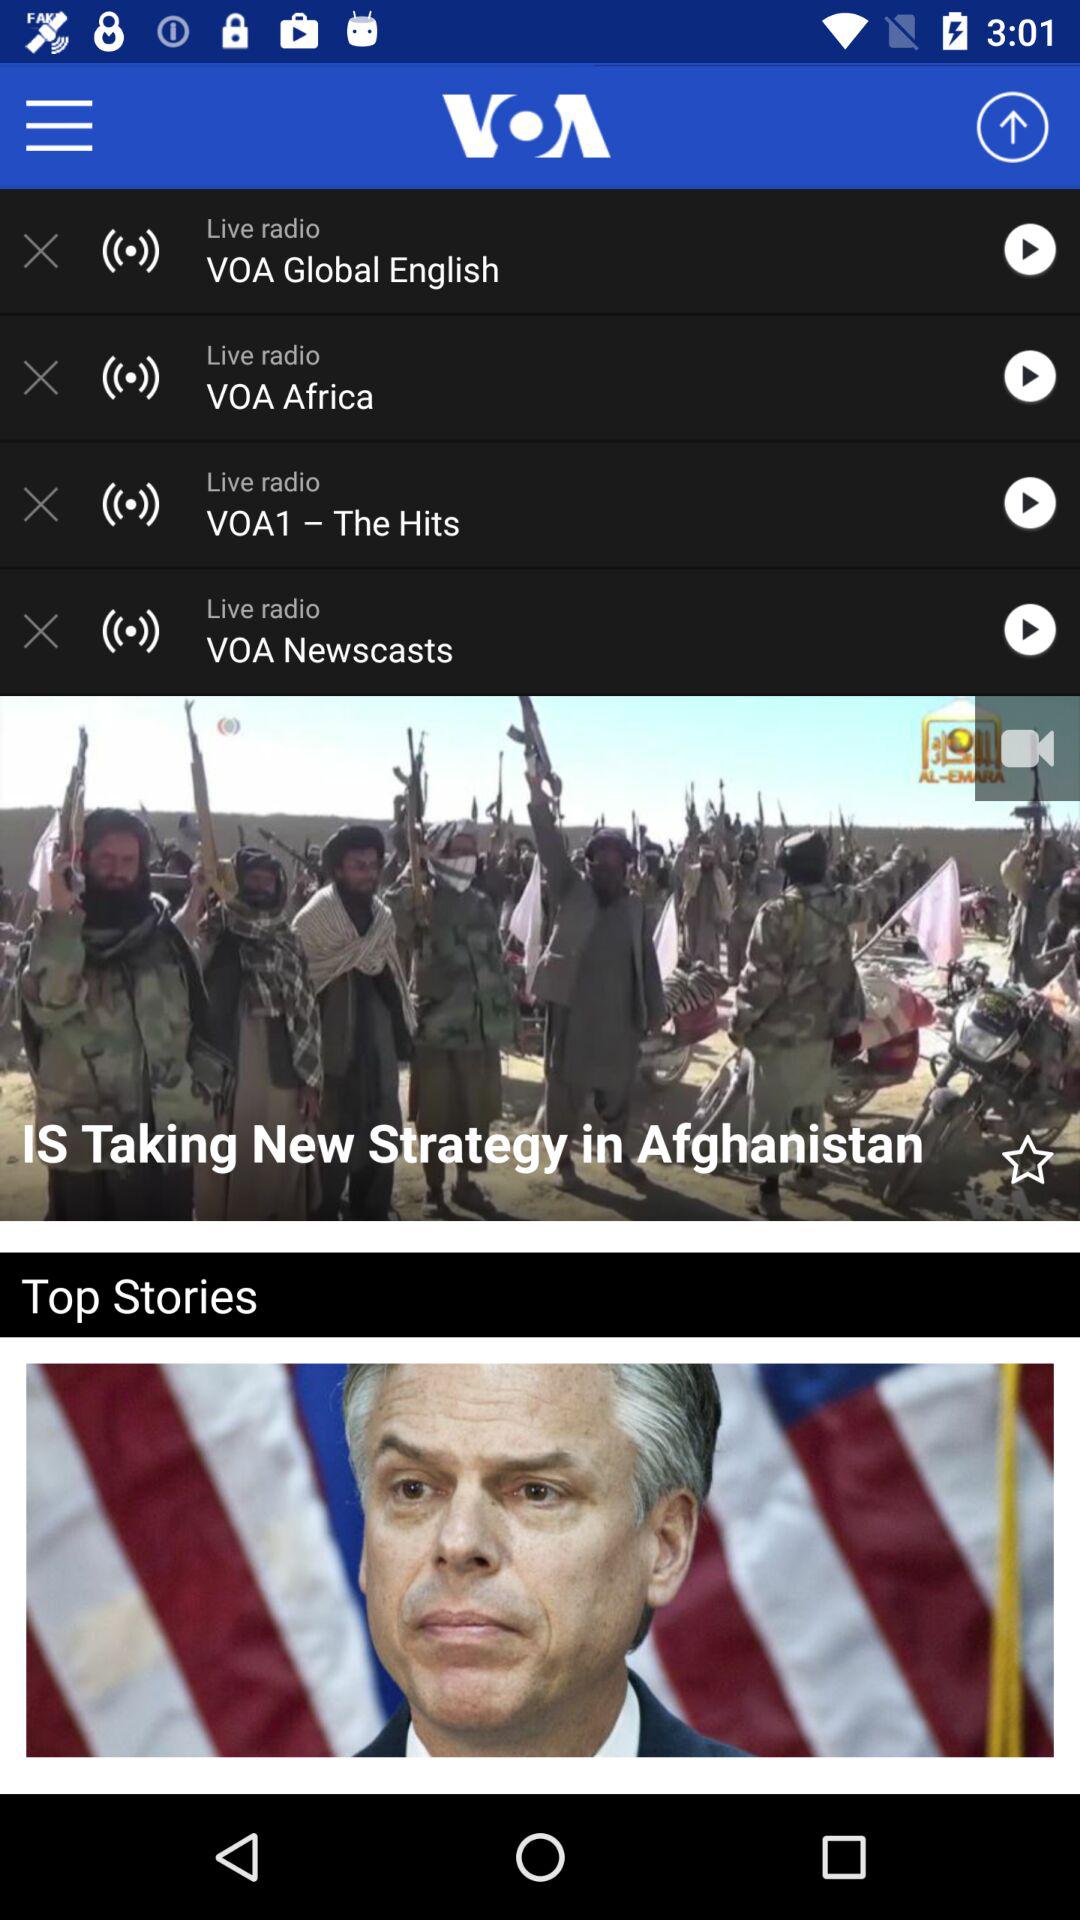 This screenshot has height=1920, width=1080. What do you see at coordinates (498, 1144) in the screenshot?
I see `jump to the is taking new` at bounding box center [498, 1144].